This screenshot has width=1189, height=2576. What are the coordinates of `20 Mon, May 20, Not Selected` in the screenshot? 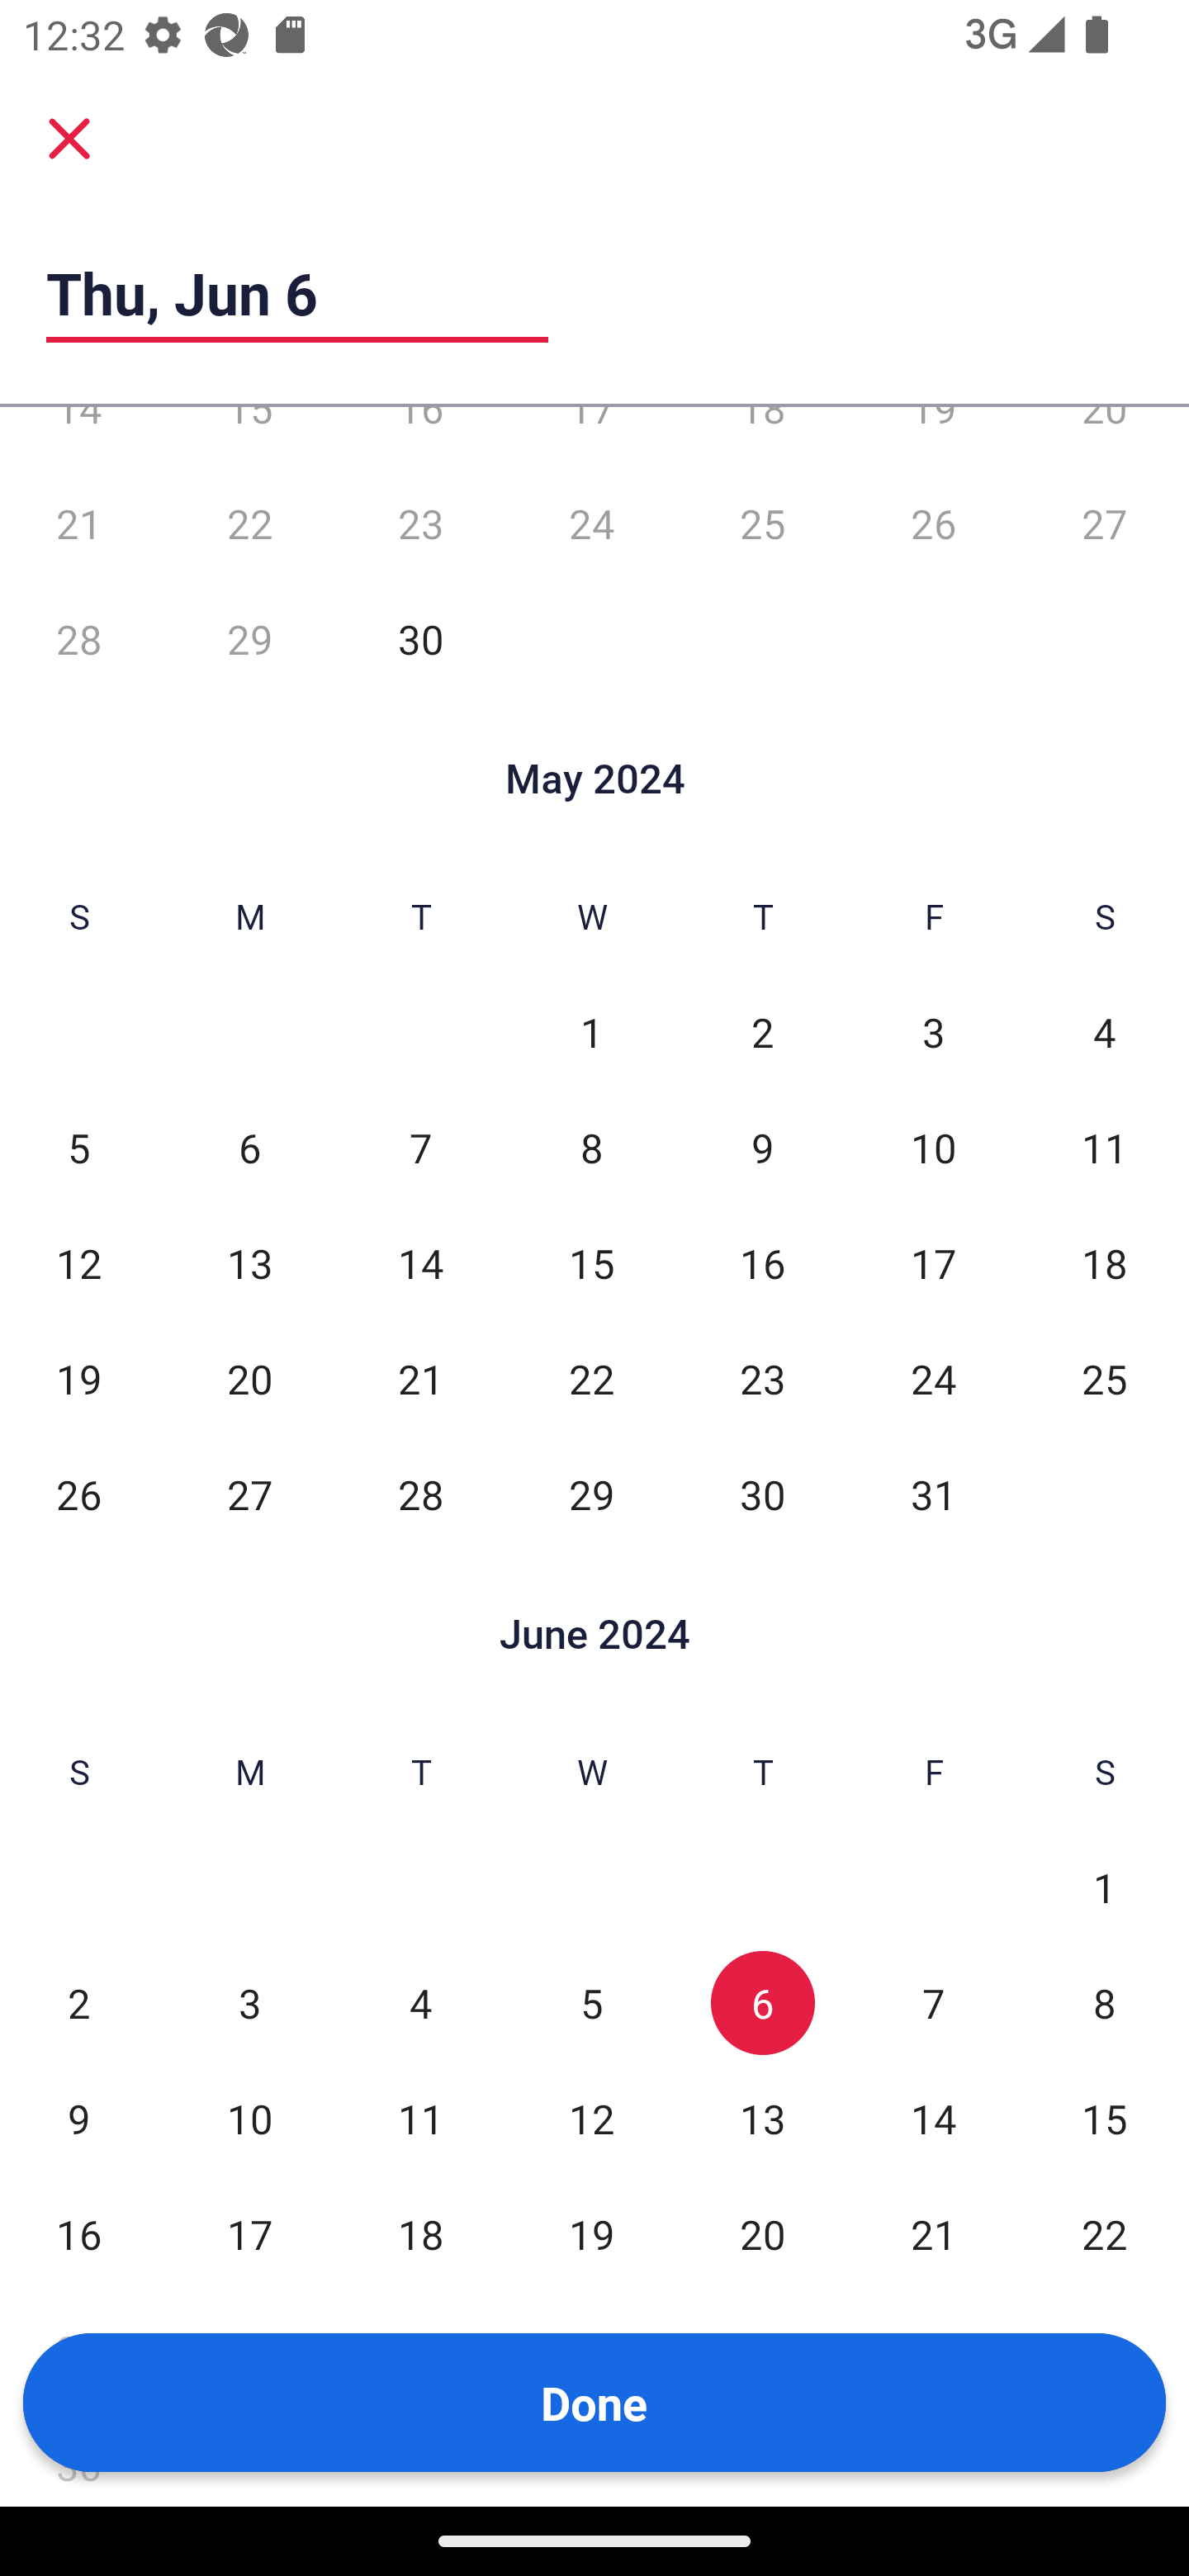 It's located at (249, 1379).